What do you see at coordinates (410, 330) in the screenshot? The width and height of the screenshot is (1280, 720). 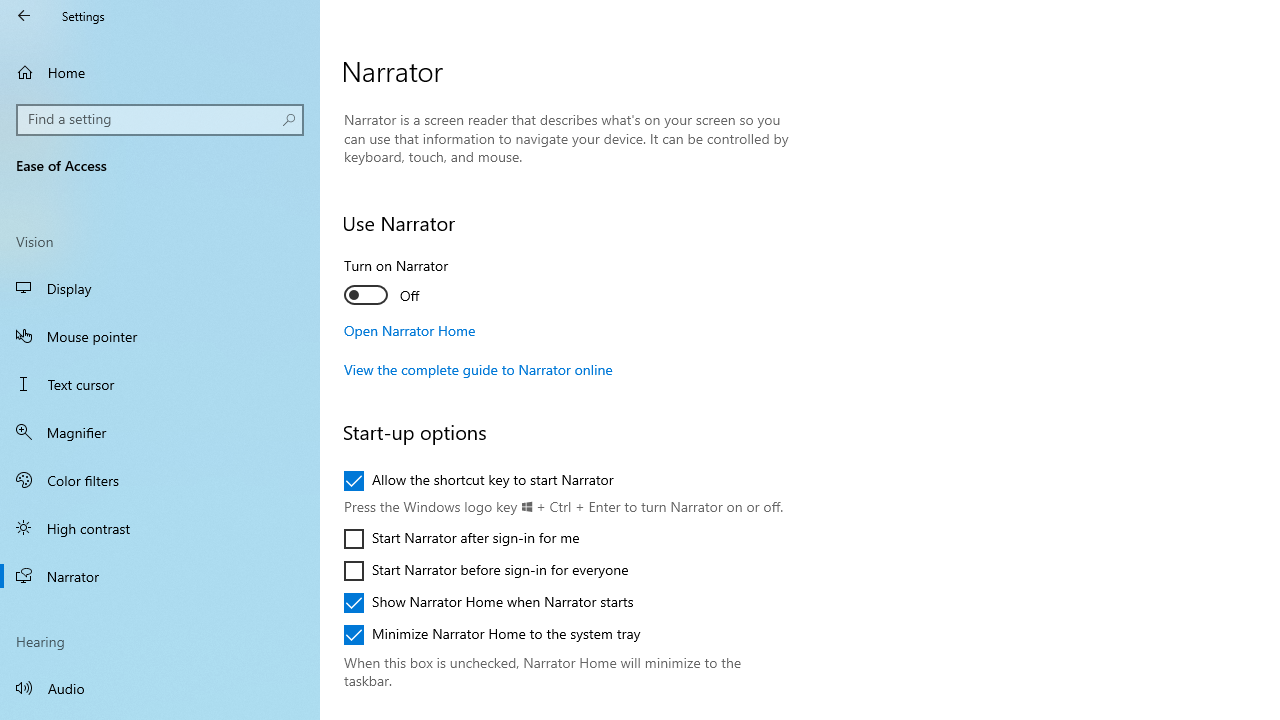 I see `Open Narrator Home` at bounding box center [410, 330].